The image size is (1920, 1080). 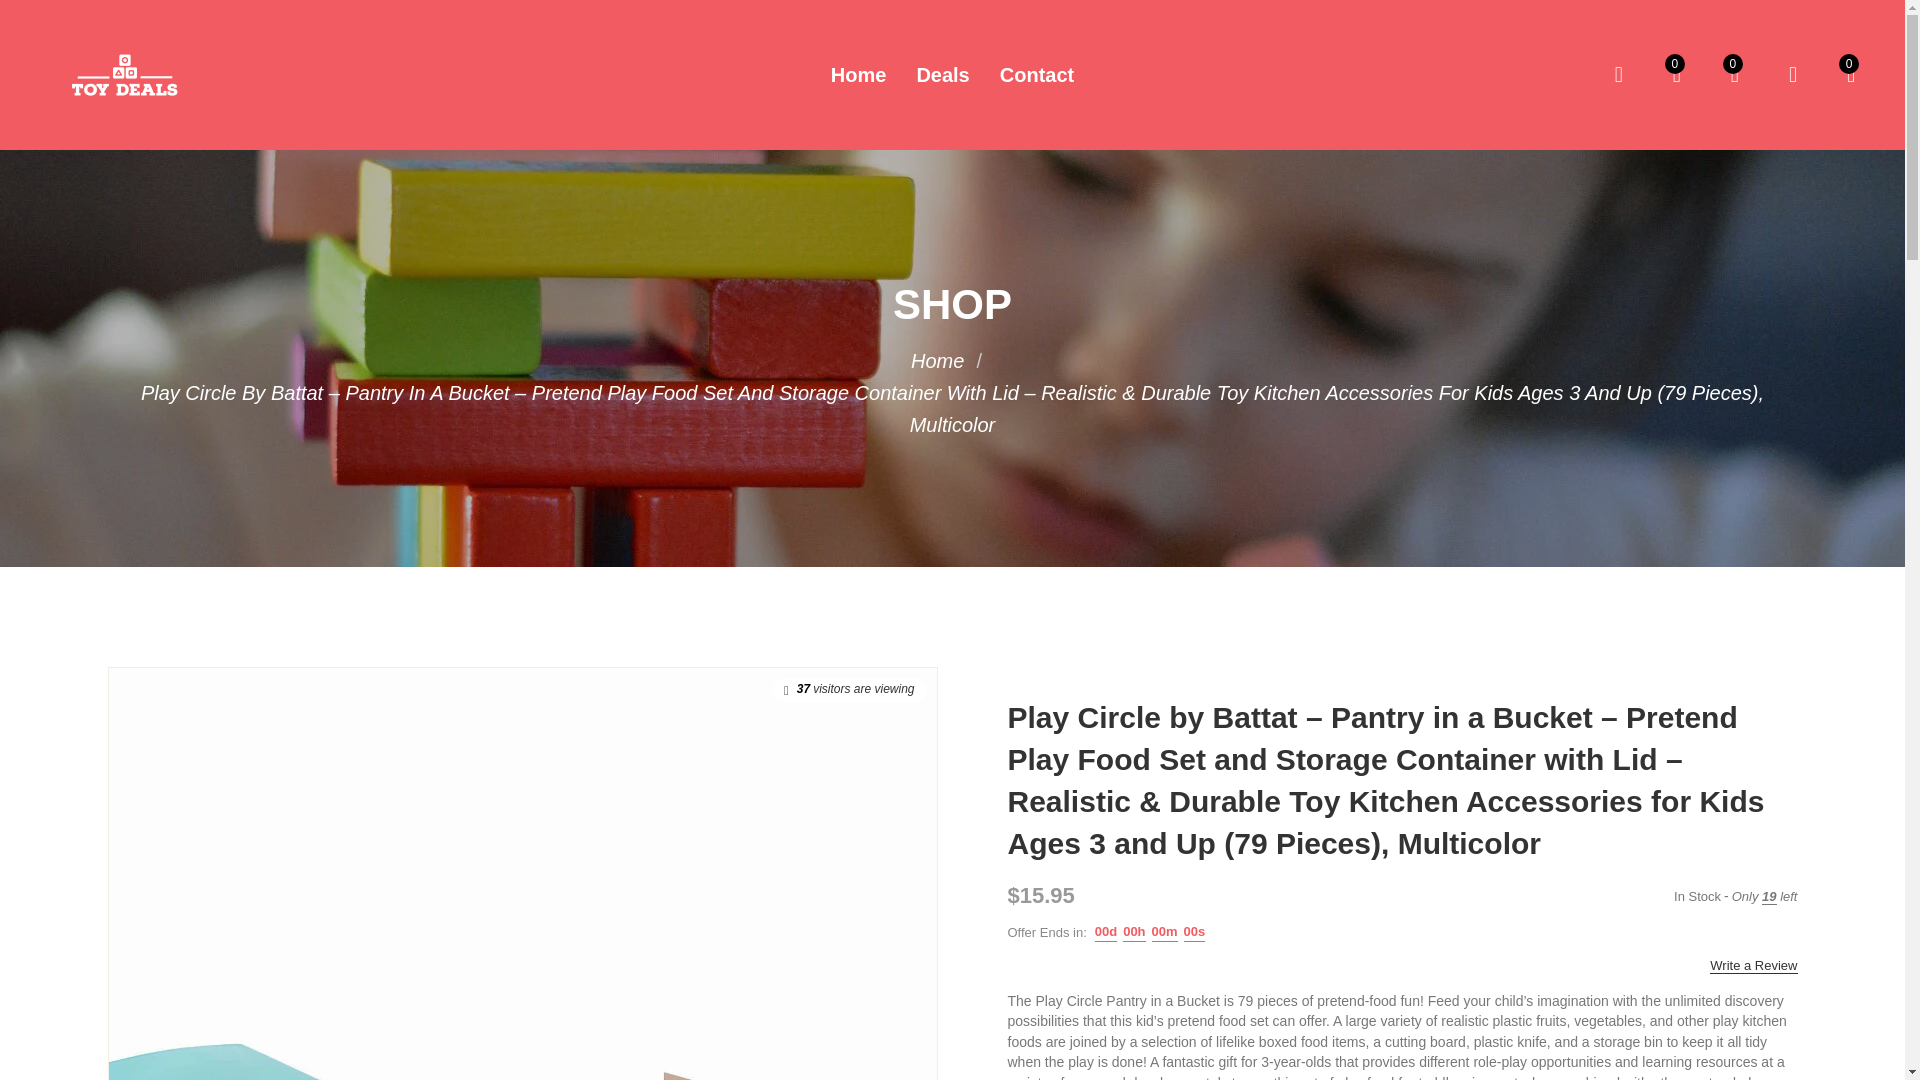 I want to click on Home, so click(x=936, y=360).